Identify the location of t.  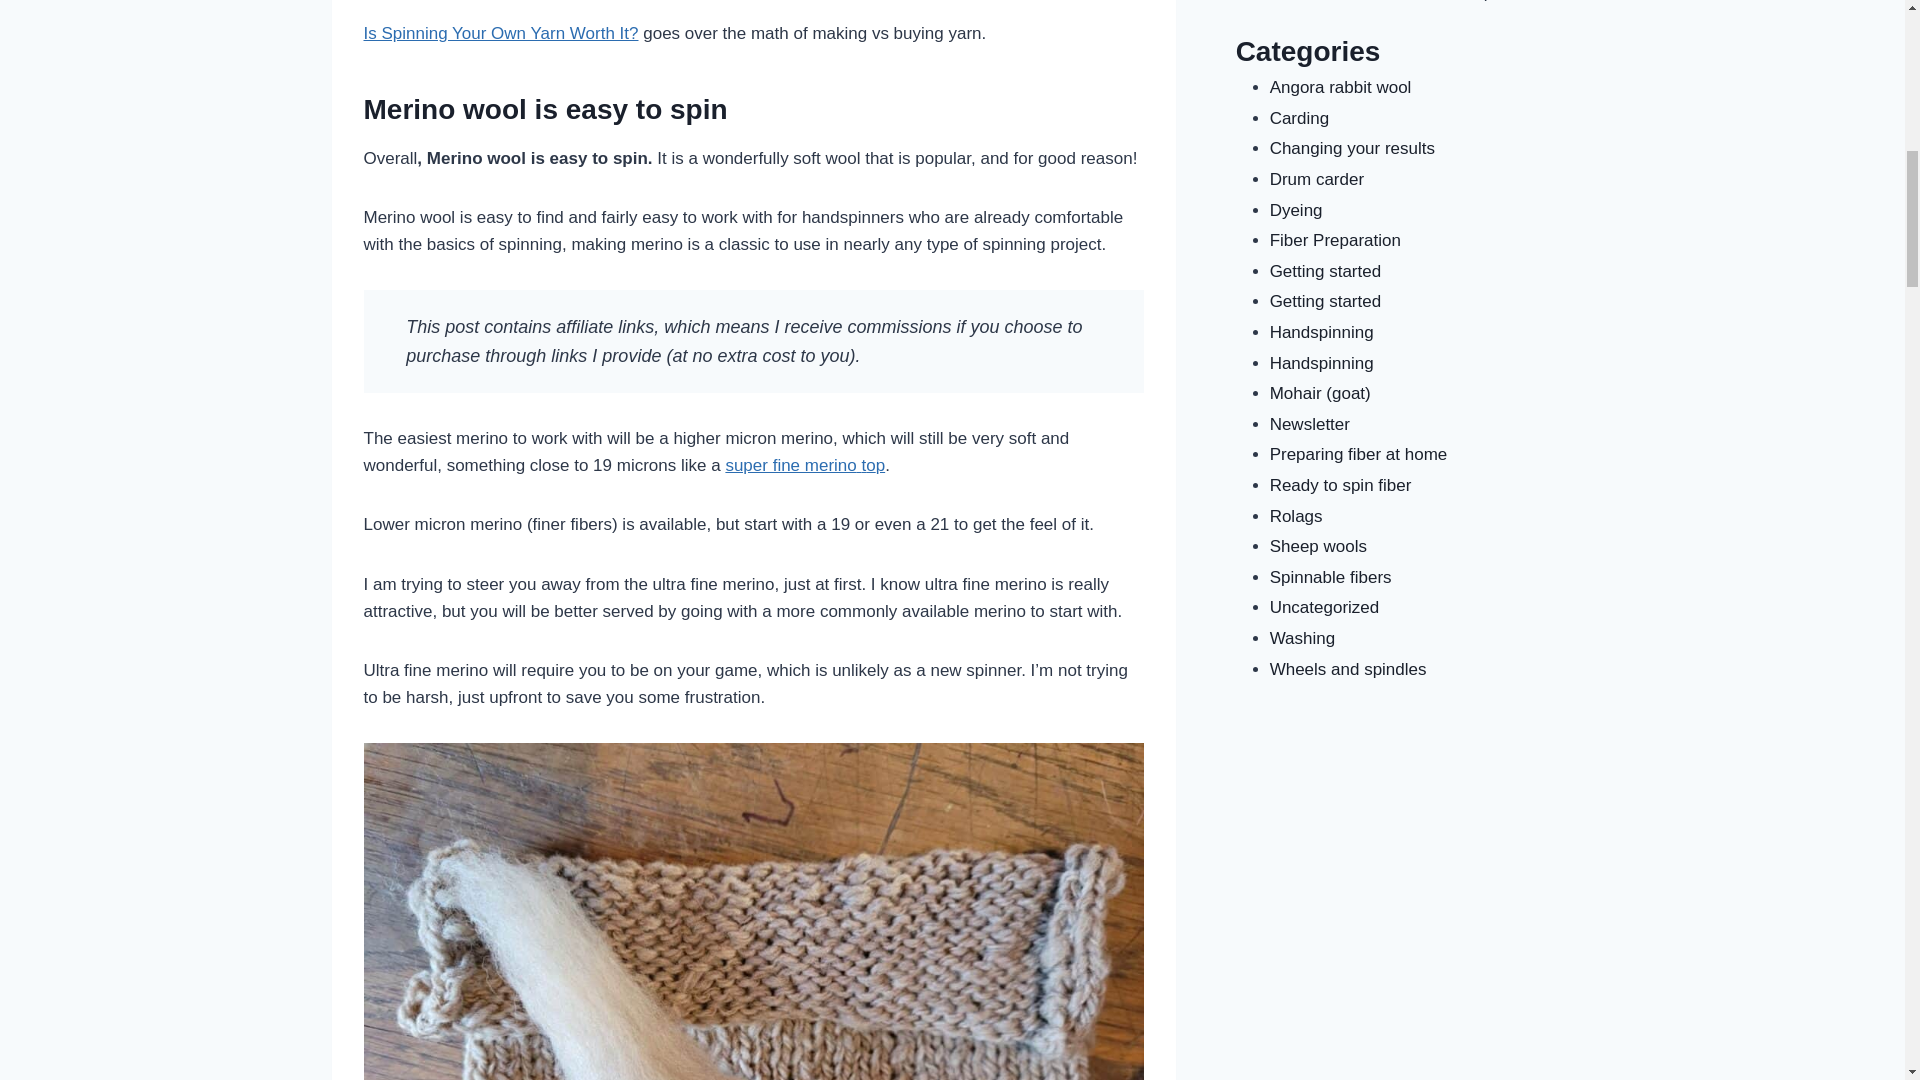
(862, 465).